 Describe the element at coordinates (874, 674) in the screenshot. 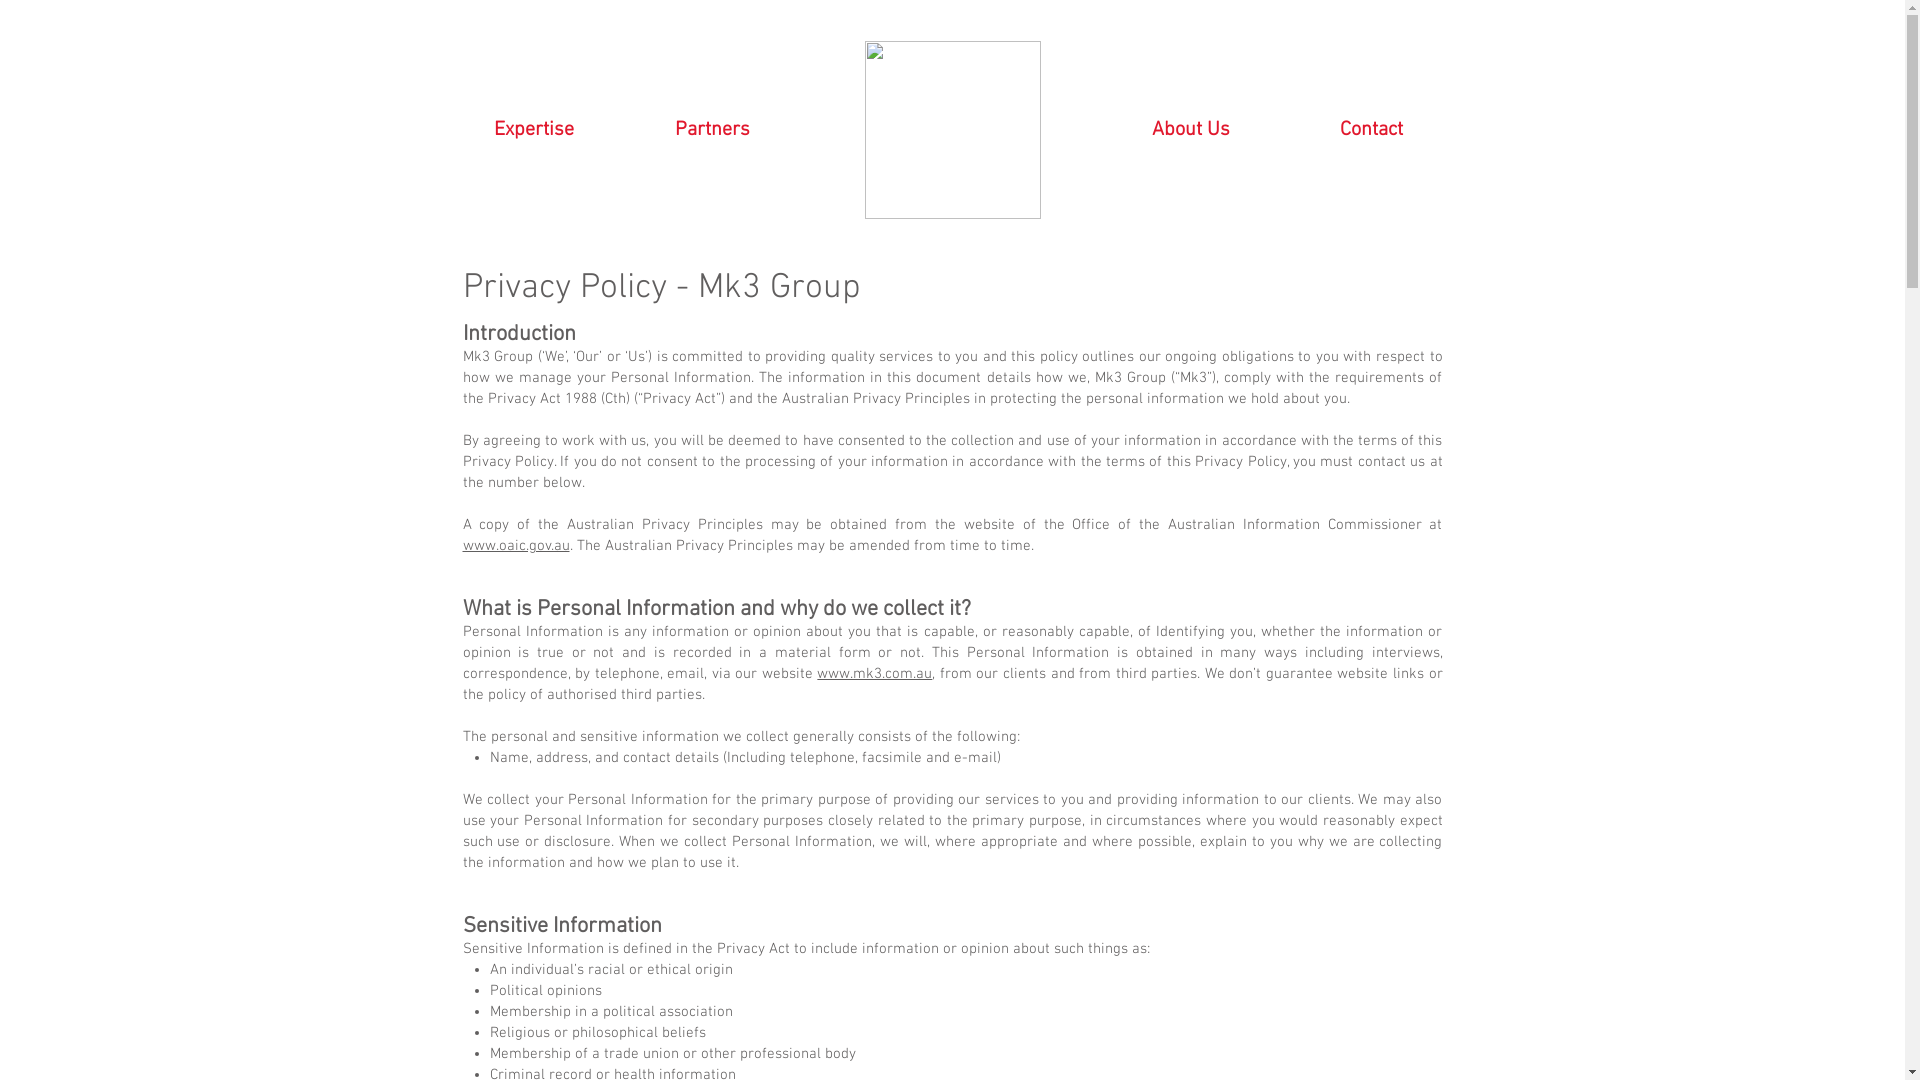

I see `www.mk3.com.au` at that location.